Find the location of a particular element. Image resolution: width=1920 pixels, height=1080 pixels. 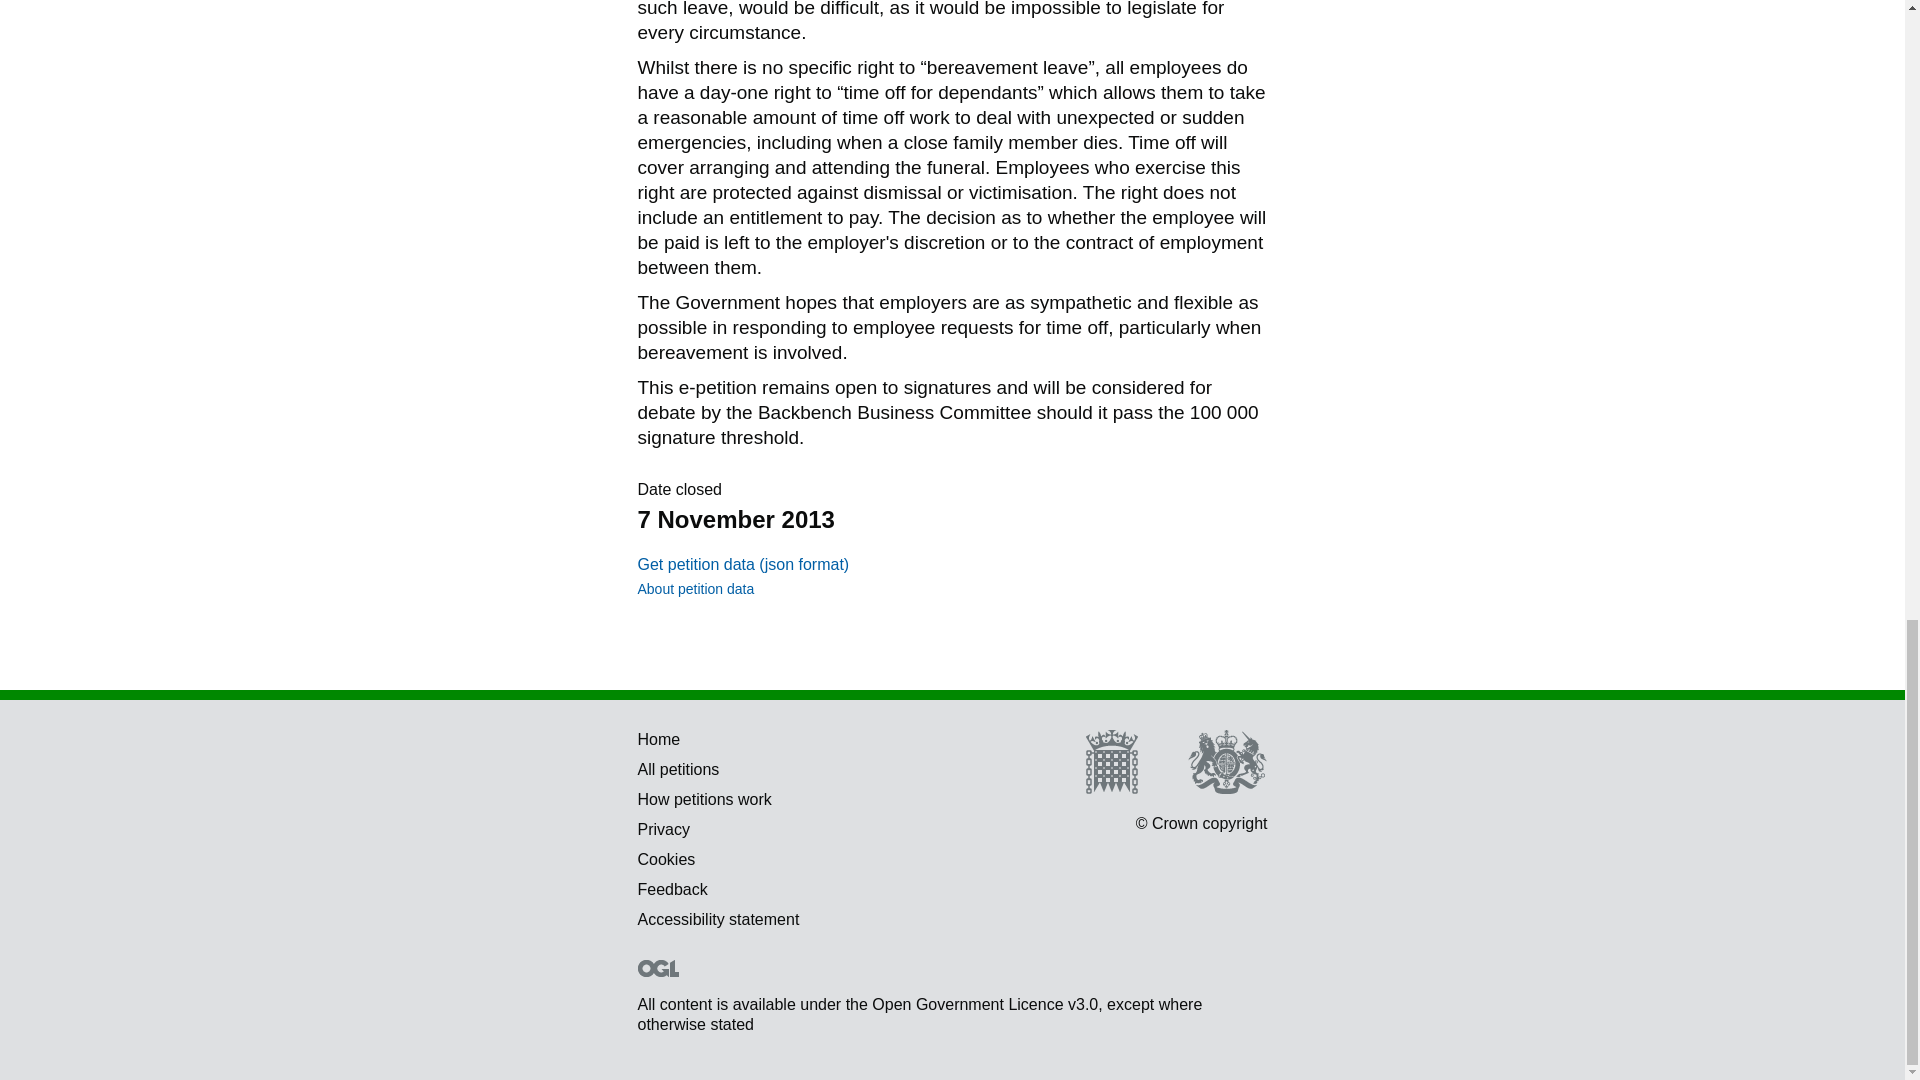

All petitions is located at coordinates (678, 769).